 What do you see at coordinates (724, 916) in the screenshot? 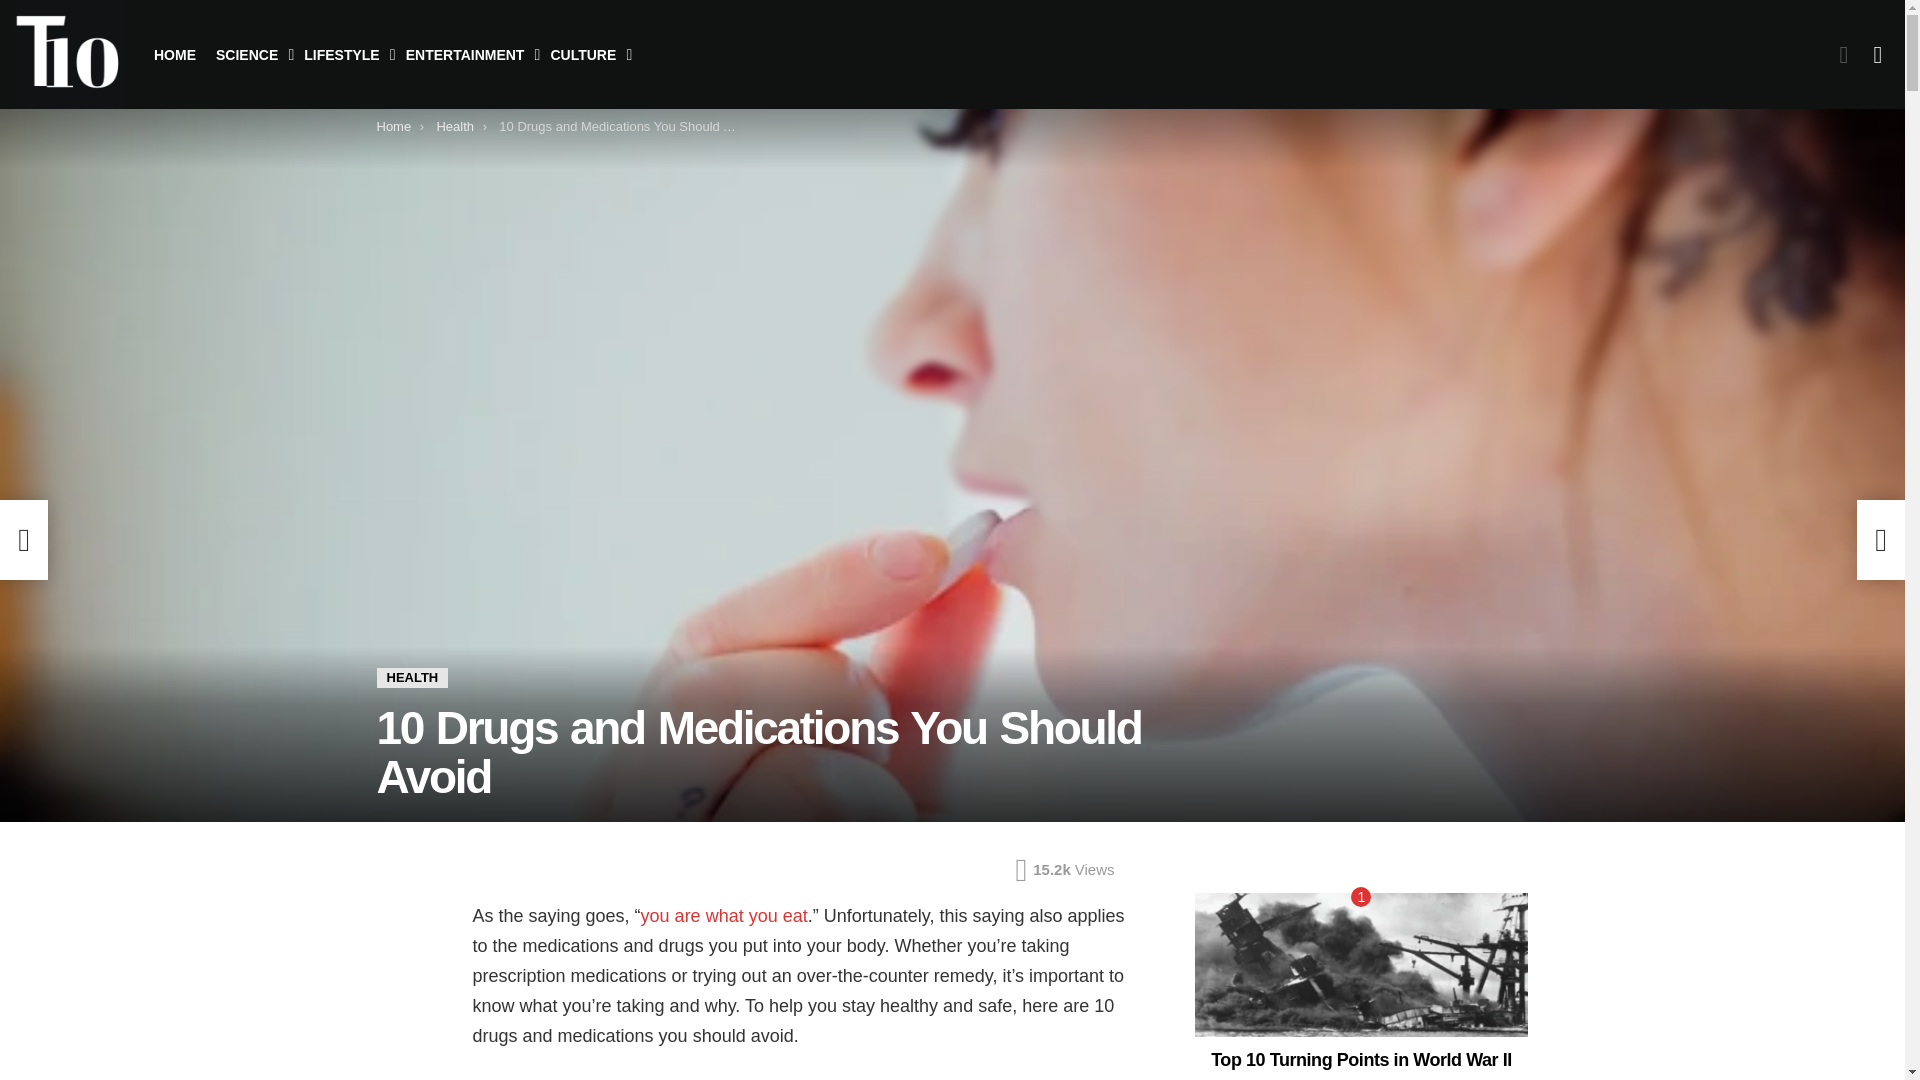
I see `you are what you eat` at bounding box center [724, 916].